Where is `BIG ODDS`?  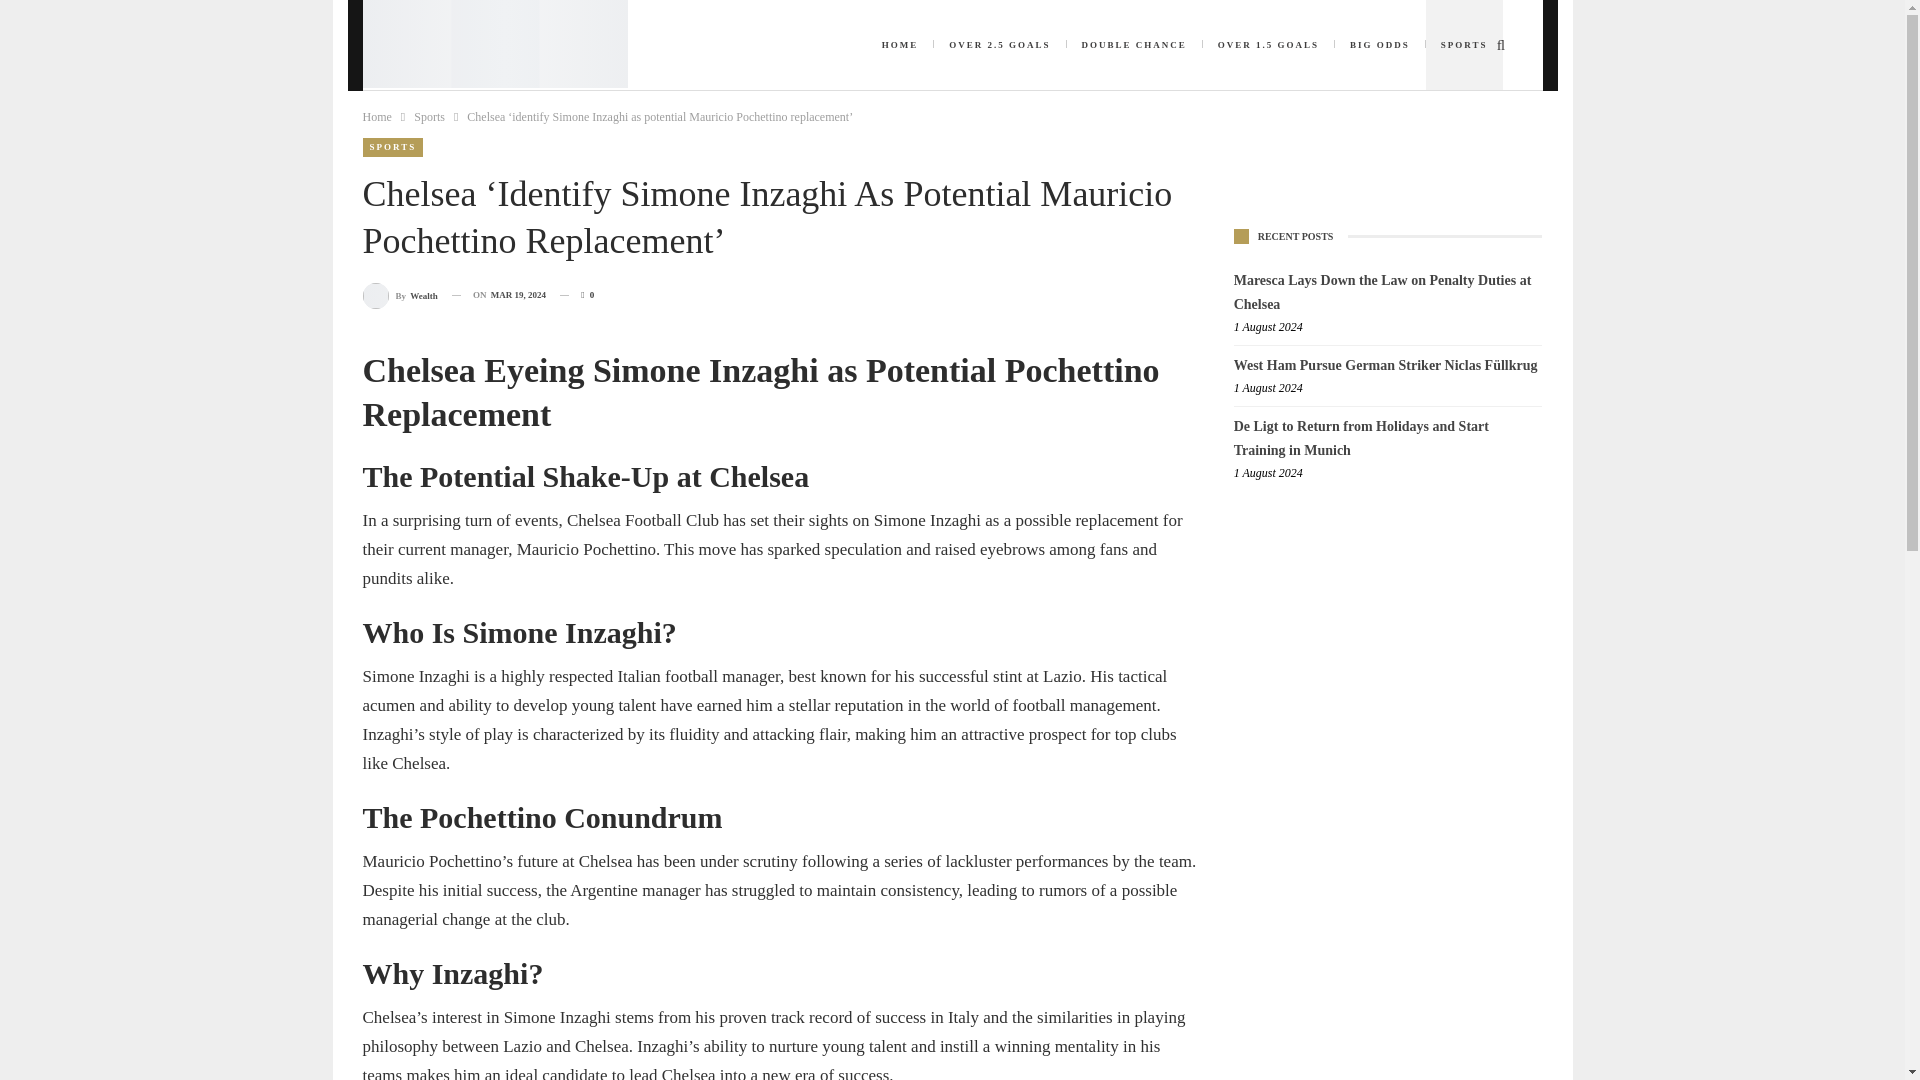
BIG ODDS is located at coordinates (1379, 44).